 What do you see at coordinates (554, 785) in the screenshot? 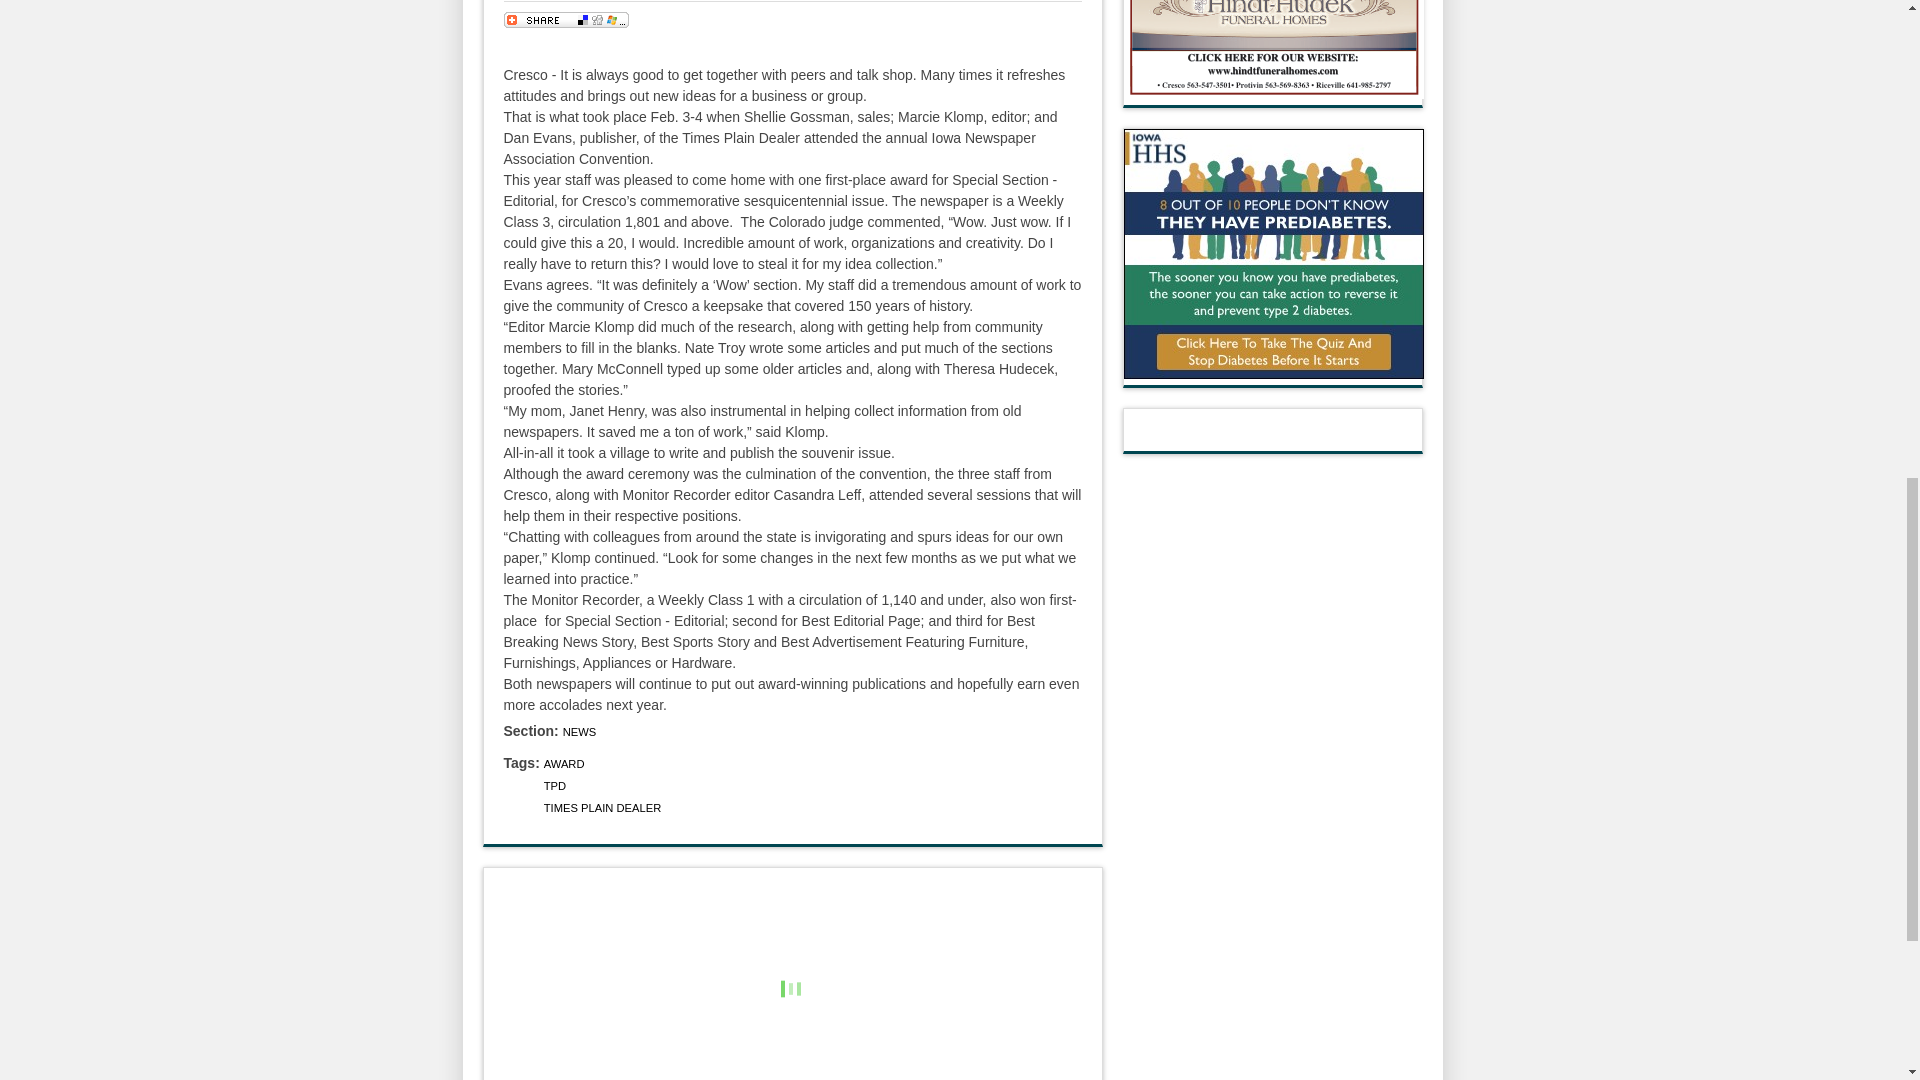
I see `TPD` at bounding box center [554, 785].